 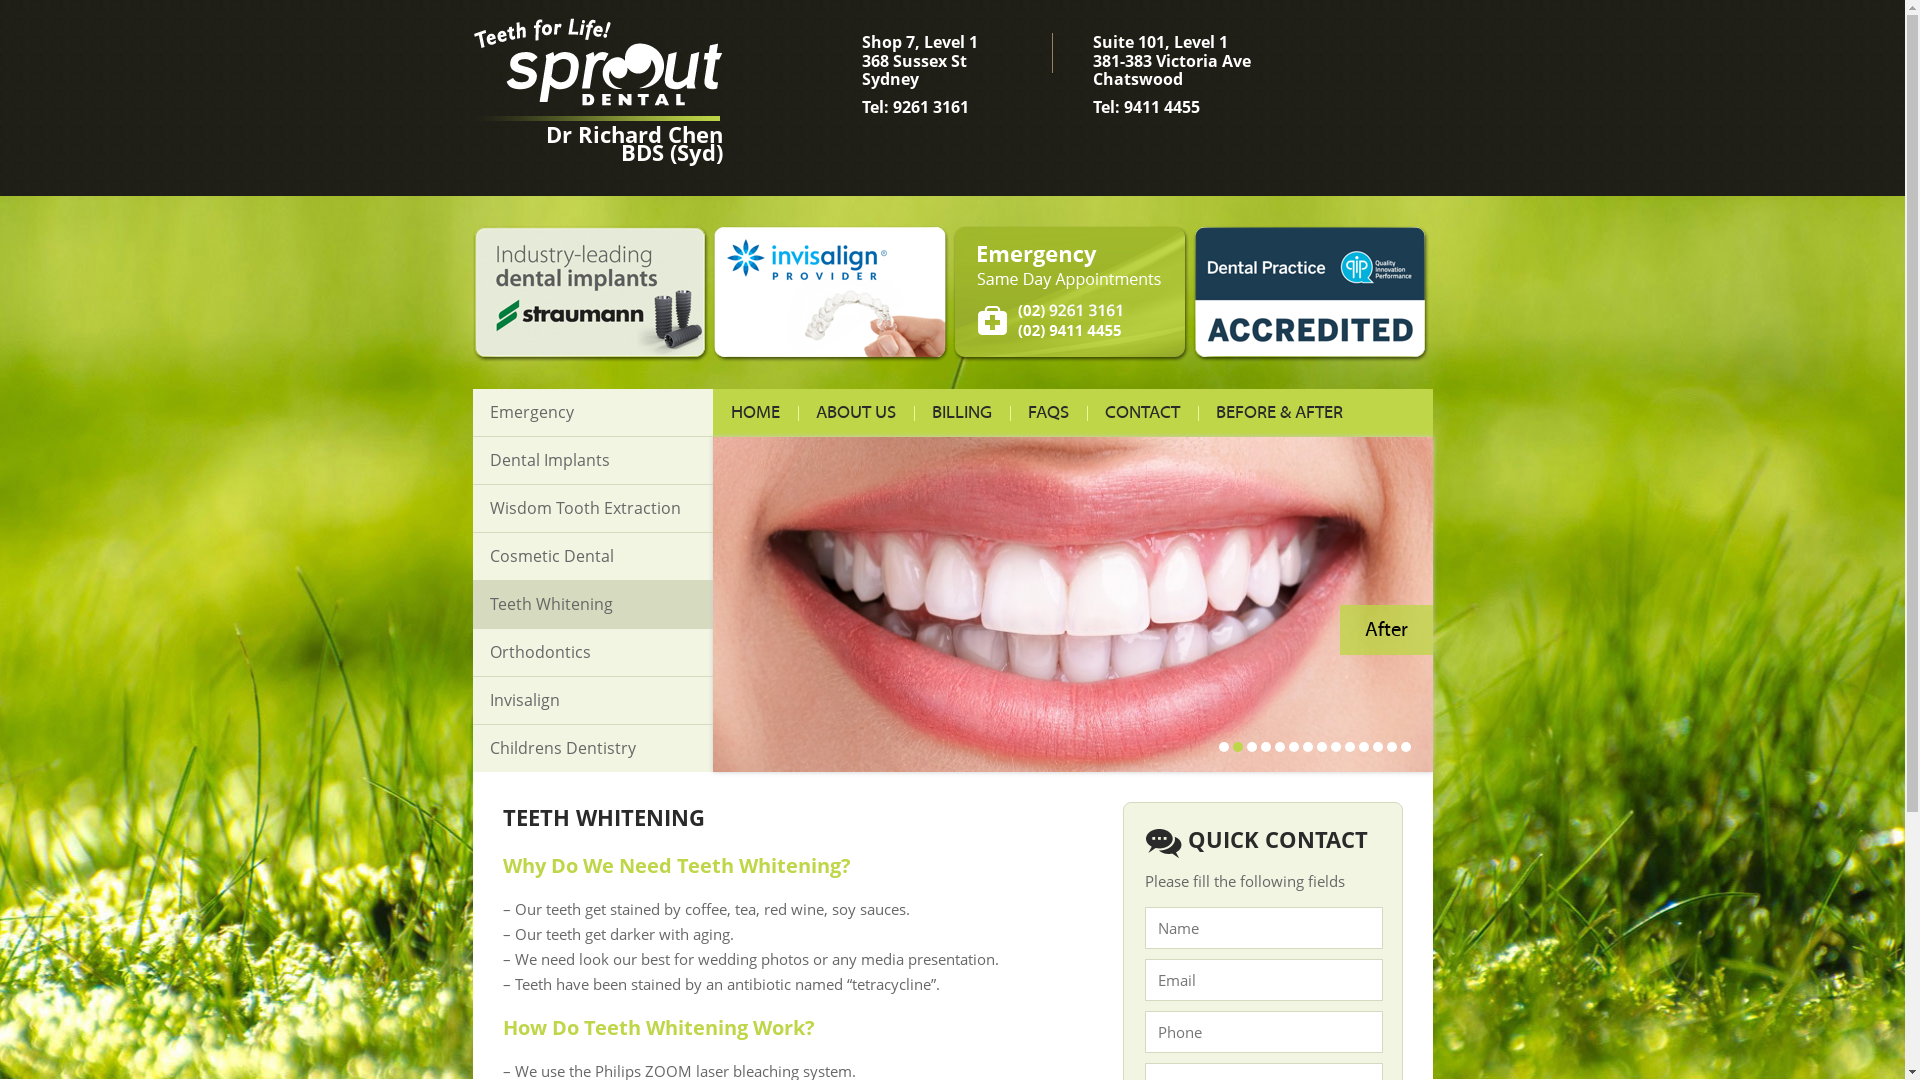 I want to click on Wisdom Tooth Extraction, so click(x=592, y=508).